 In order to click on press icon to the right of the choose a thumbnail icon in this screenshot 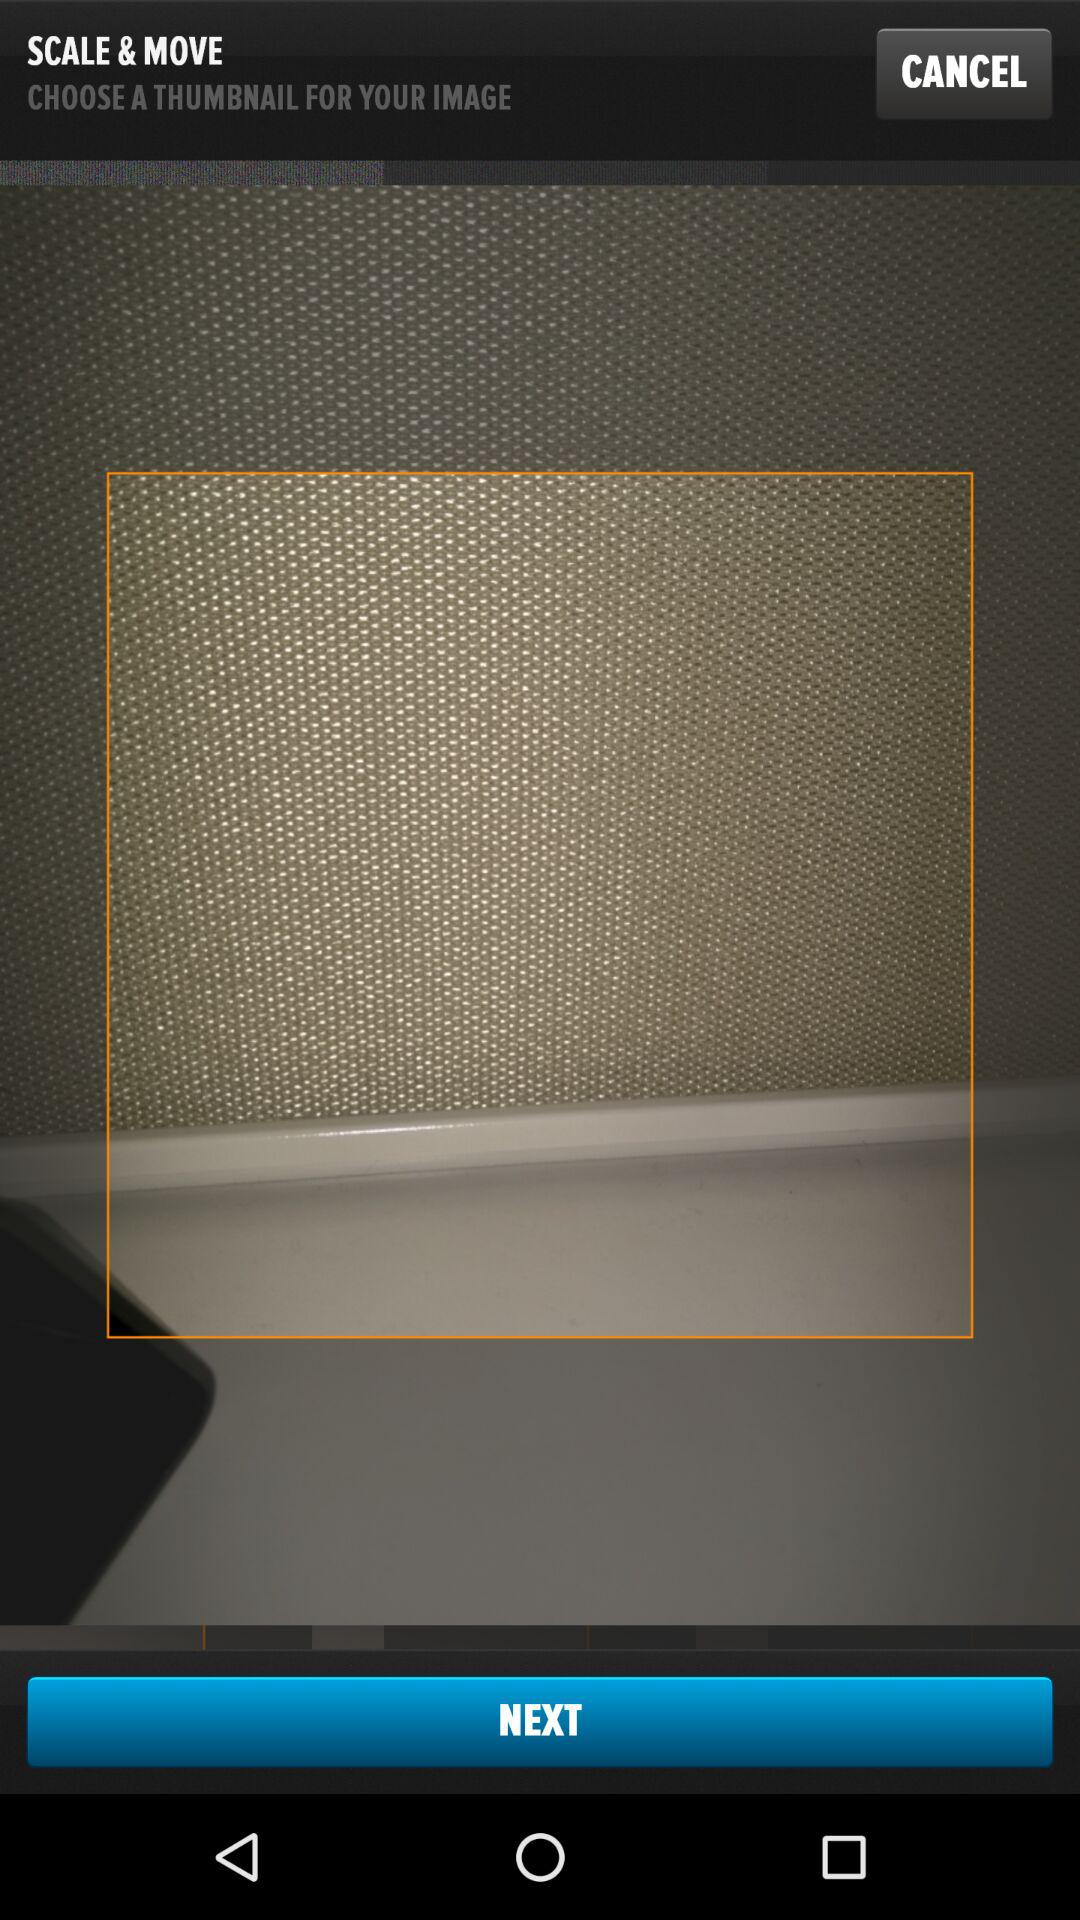, I will do `click(964, 73)`.